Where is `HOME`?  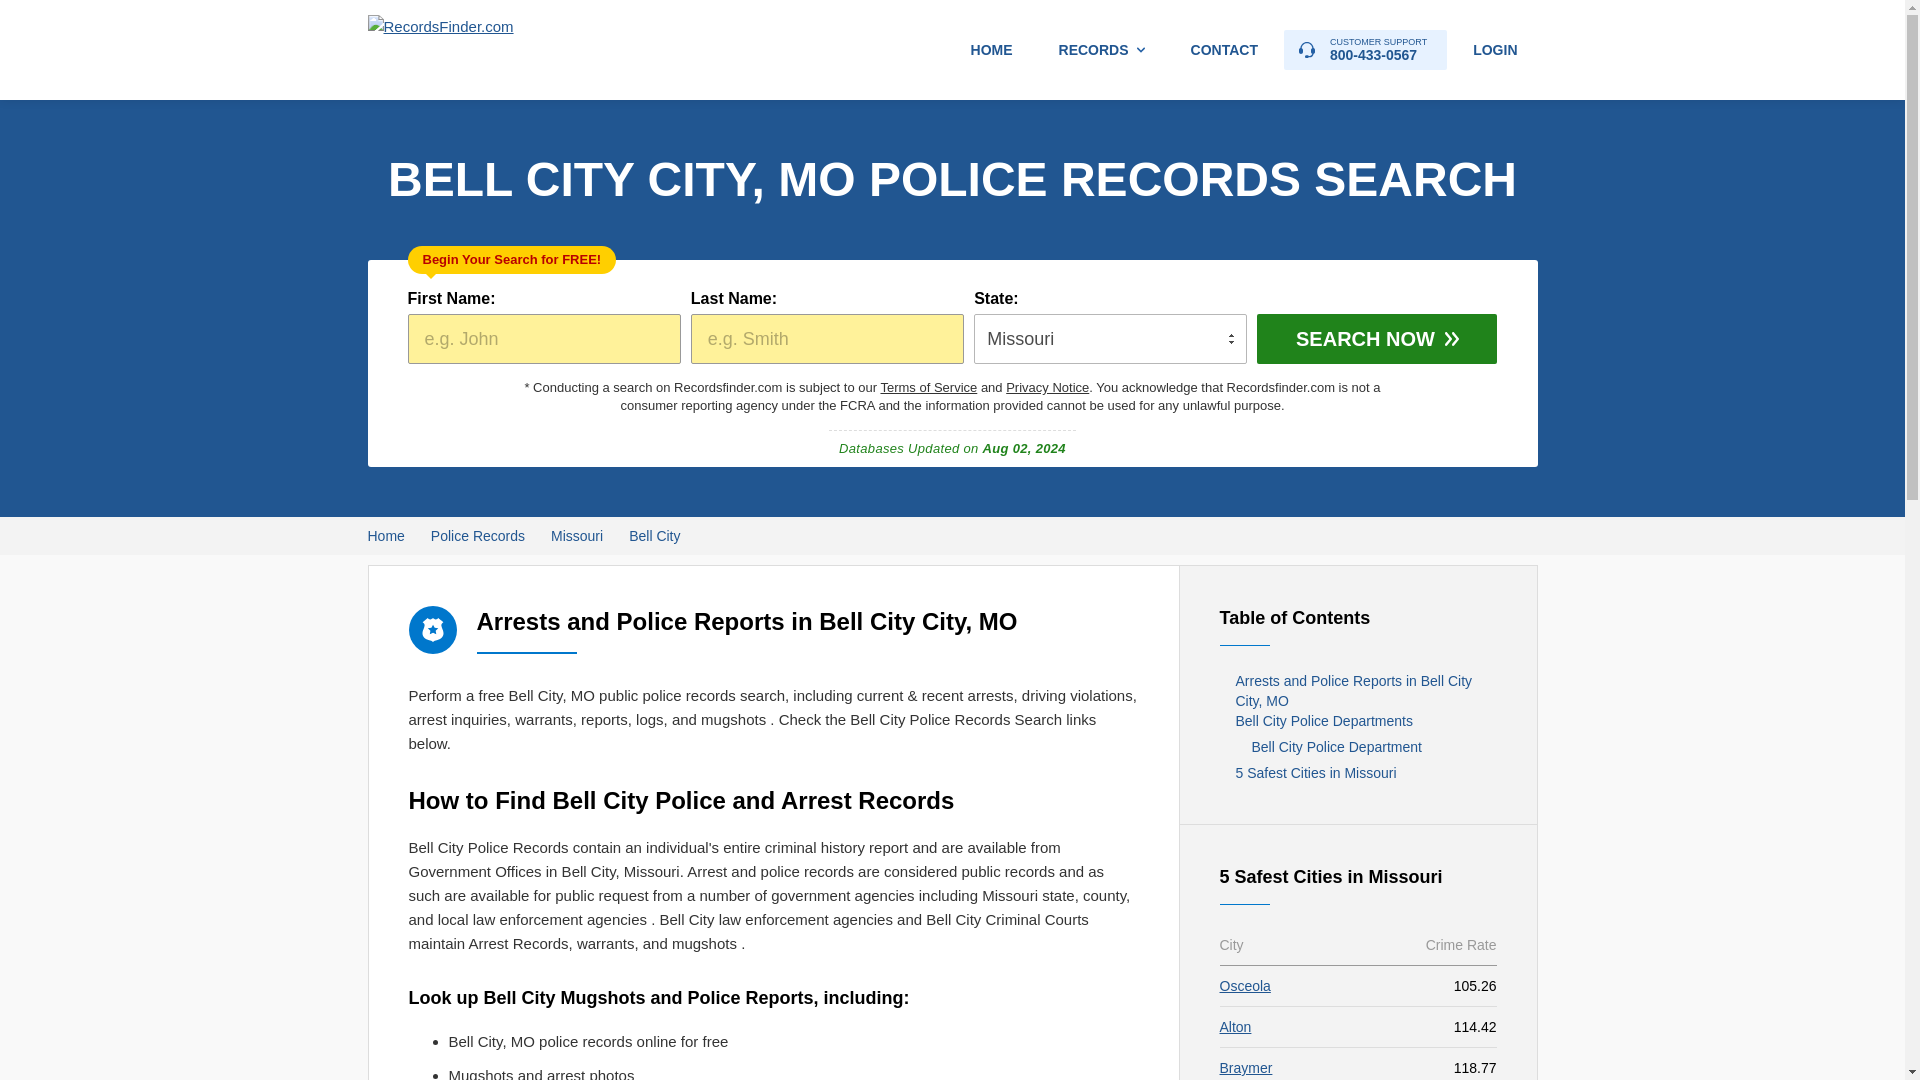 HOME is located at coordinates (991, 50).